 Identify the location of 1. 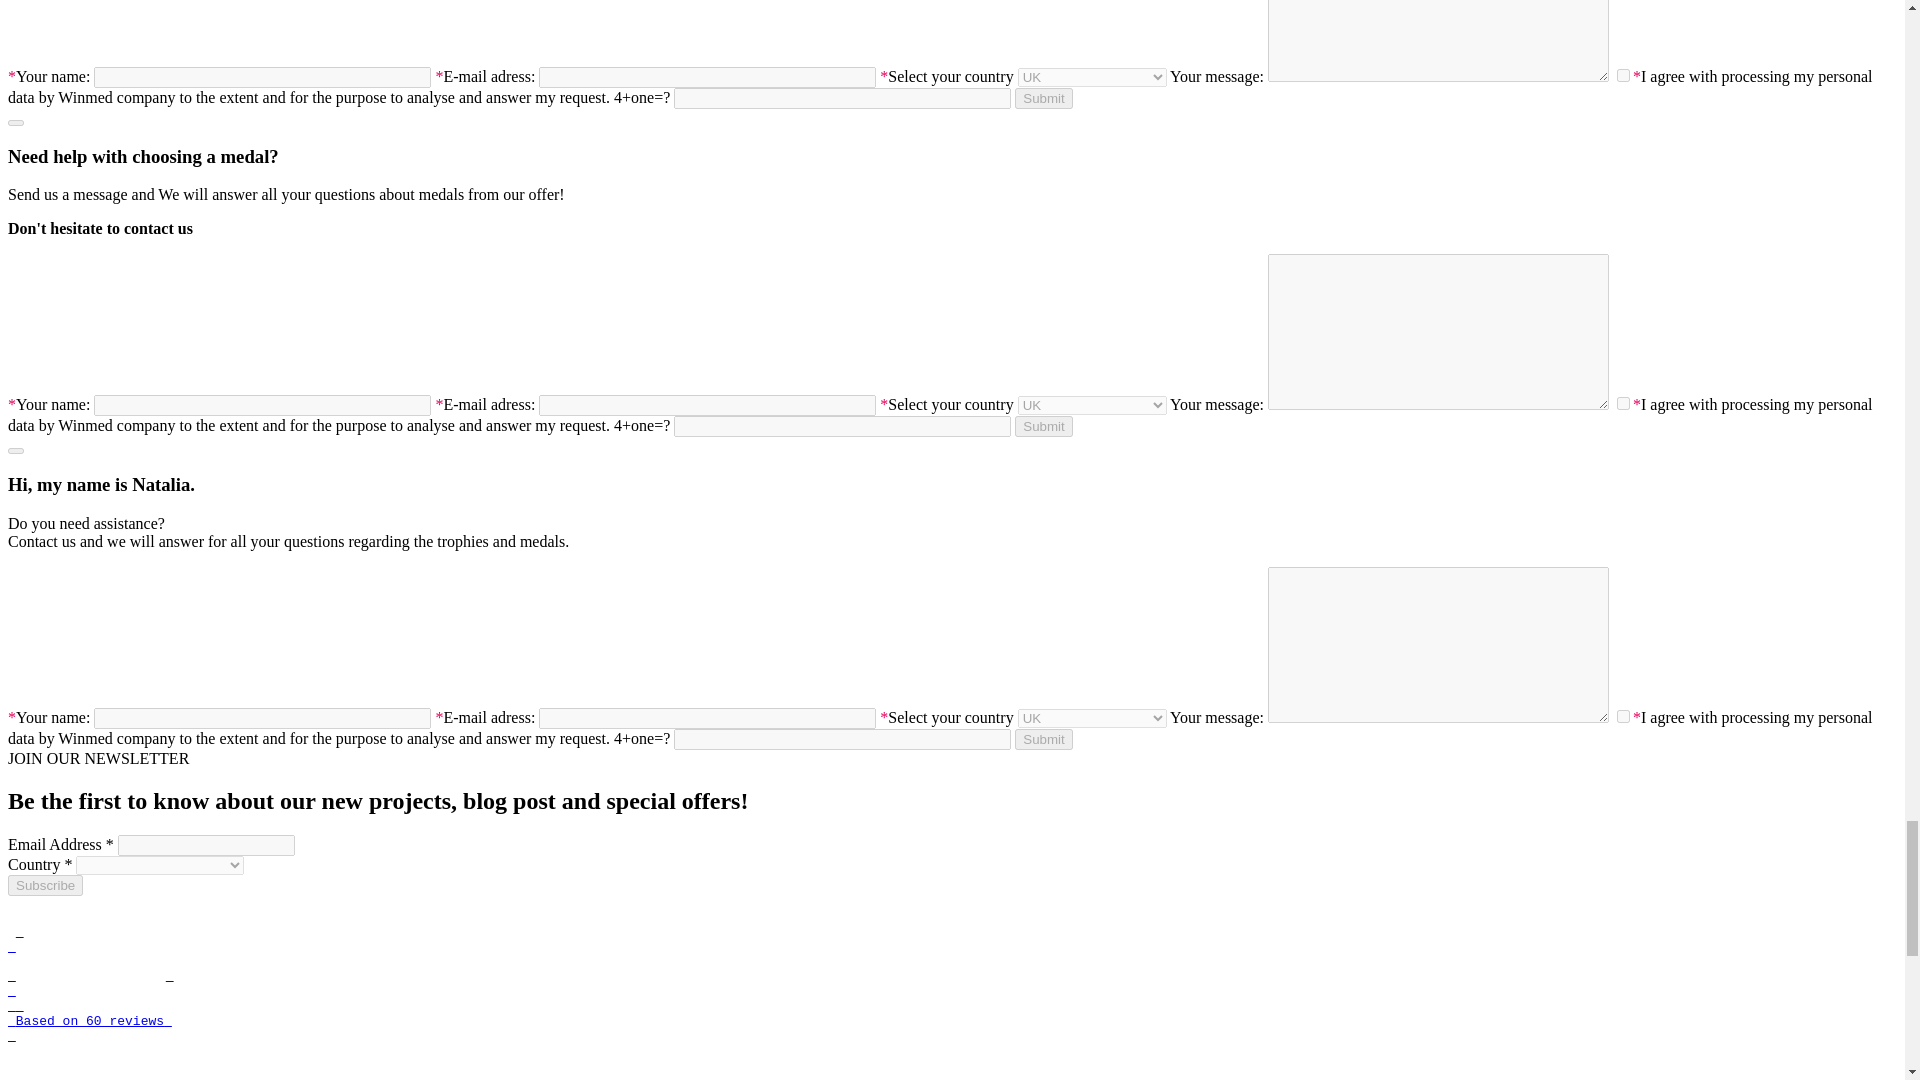
(1623, 76).